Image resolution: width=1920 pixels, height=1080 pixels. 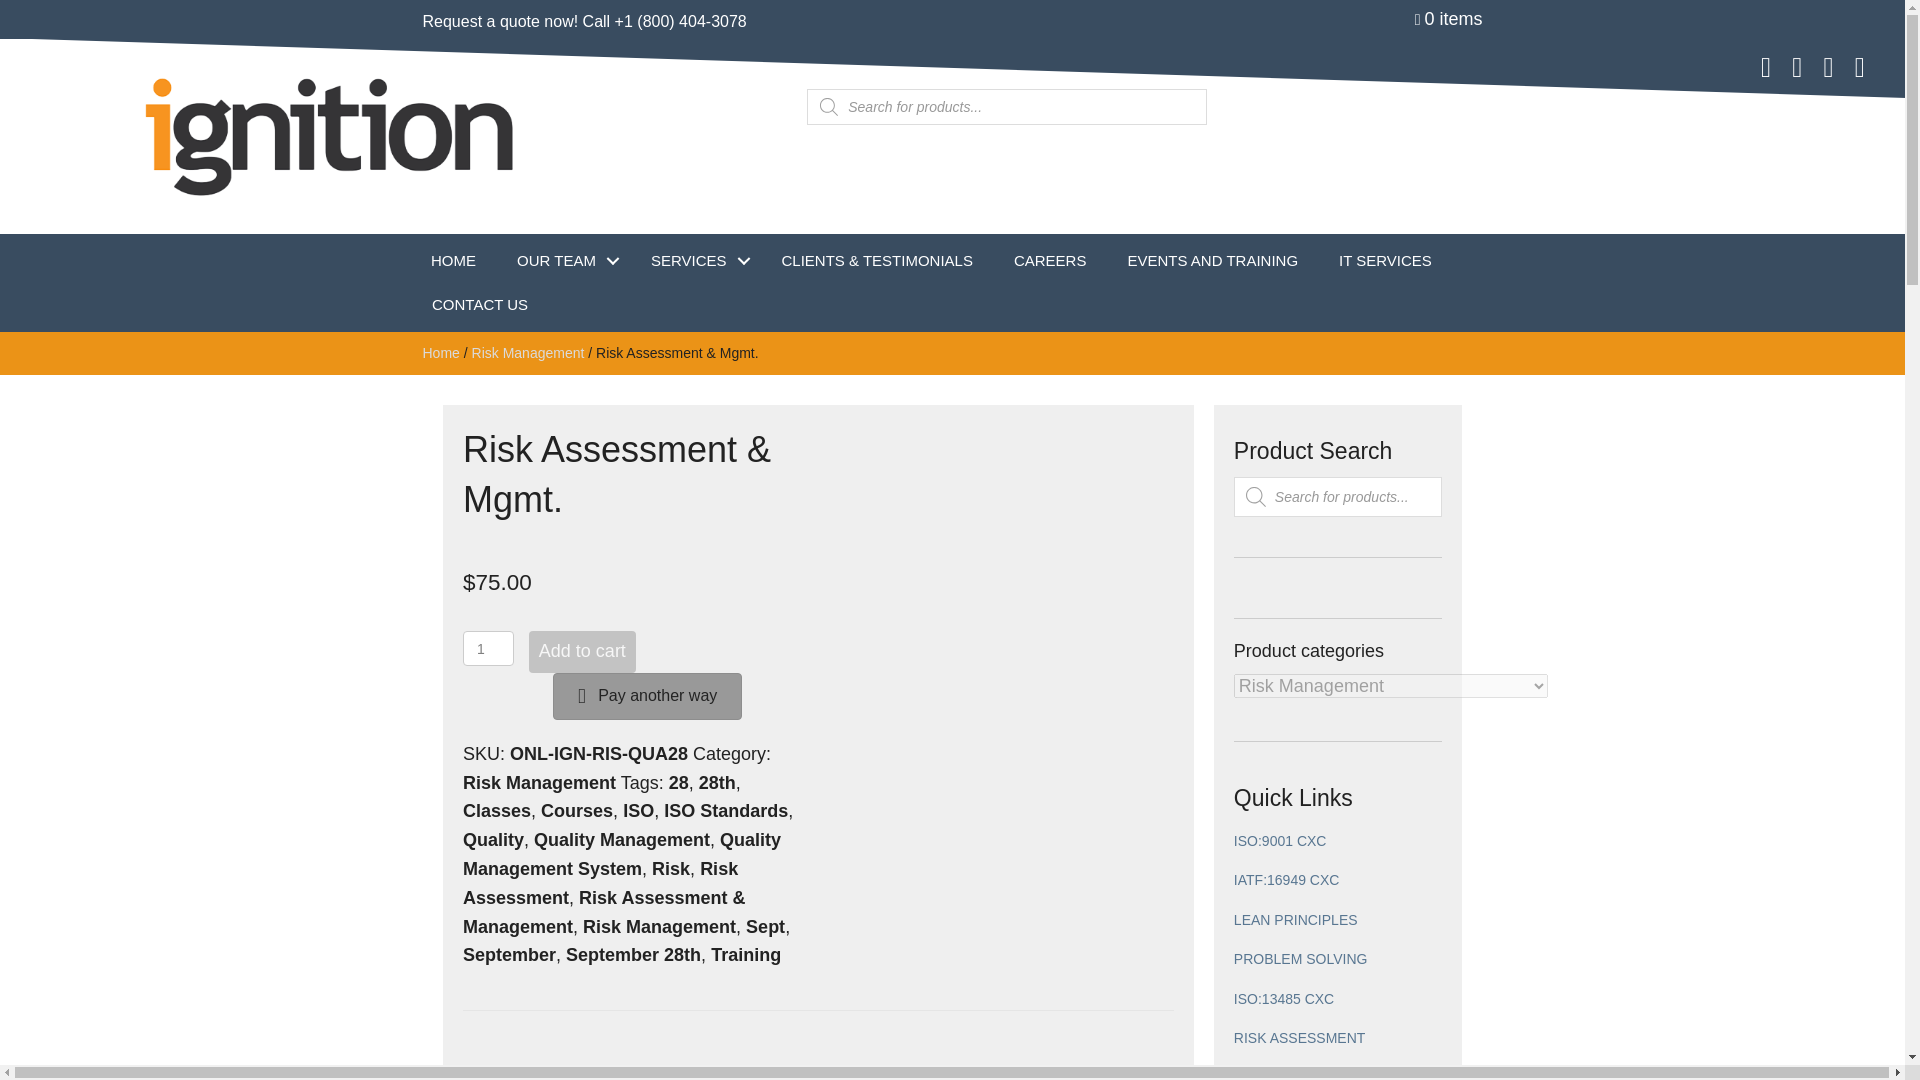 What do you see at coordinates (646, 696) in the screenshot?
I see `Pay another way` at bounding box center [646, 696].